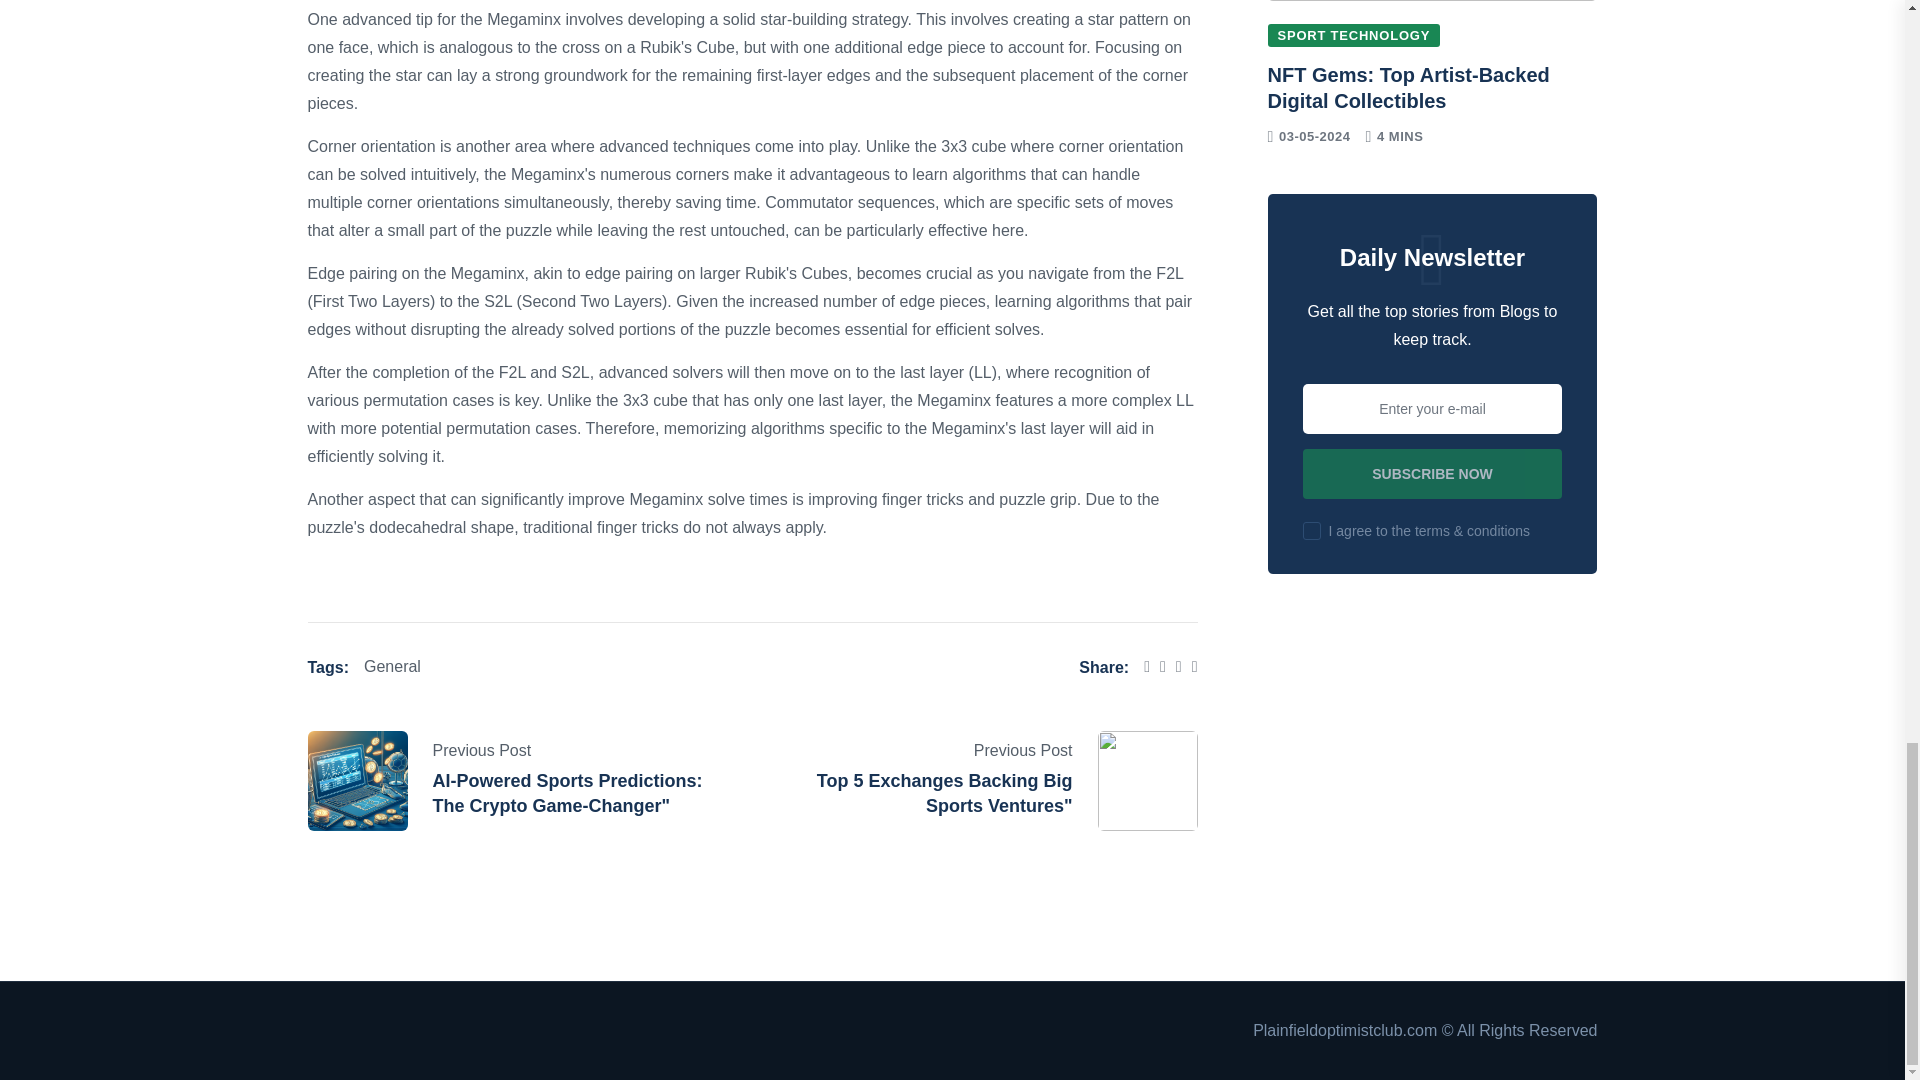 The width and height of the screenshot is (1920, 1080). What do you see at coordinates (945, 794) in the screenshot?
I see `Top 5 Exchanges Backing Big Sports Ventures"` at bounding box center [945, 794].